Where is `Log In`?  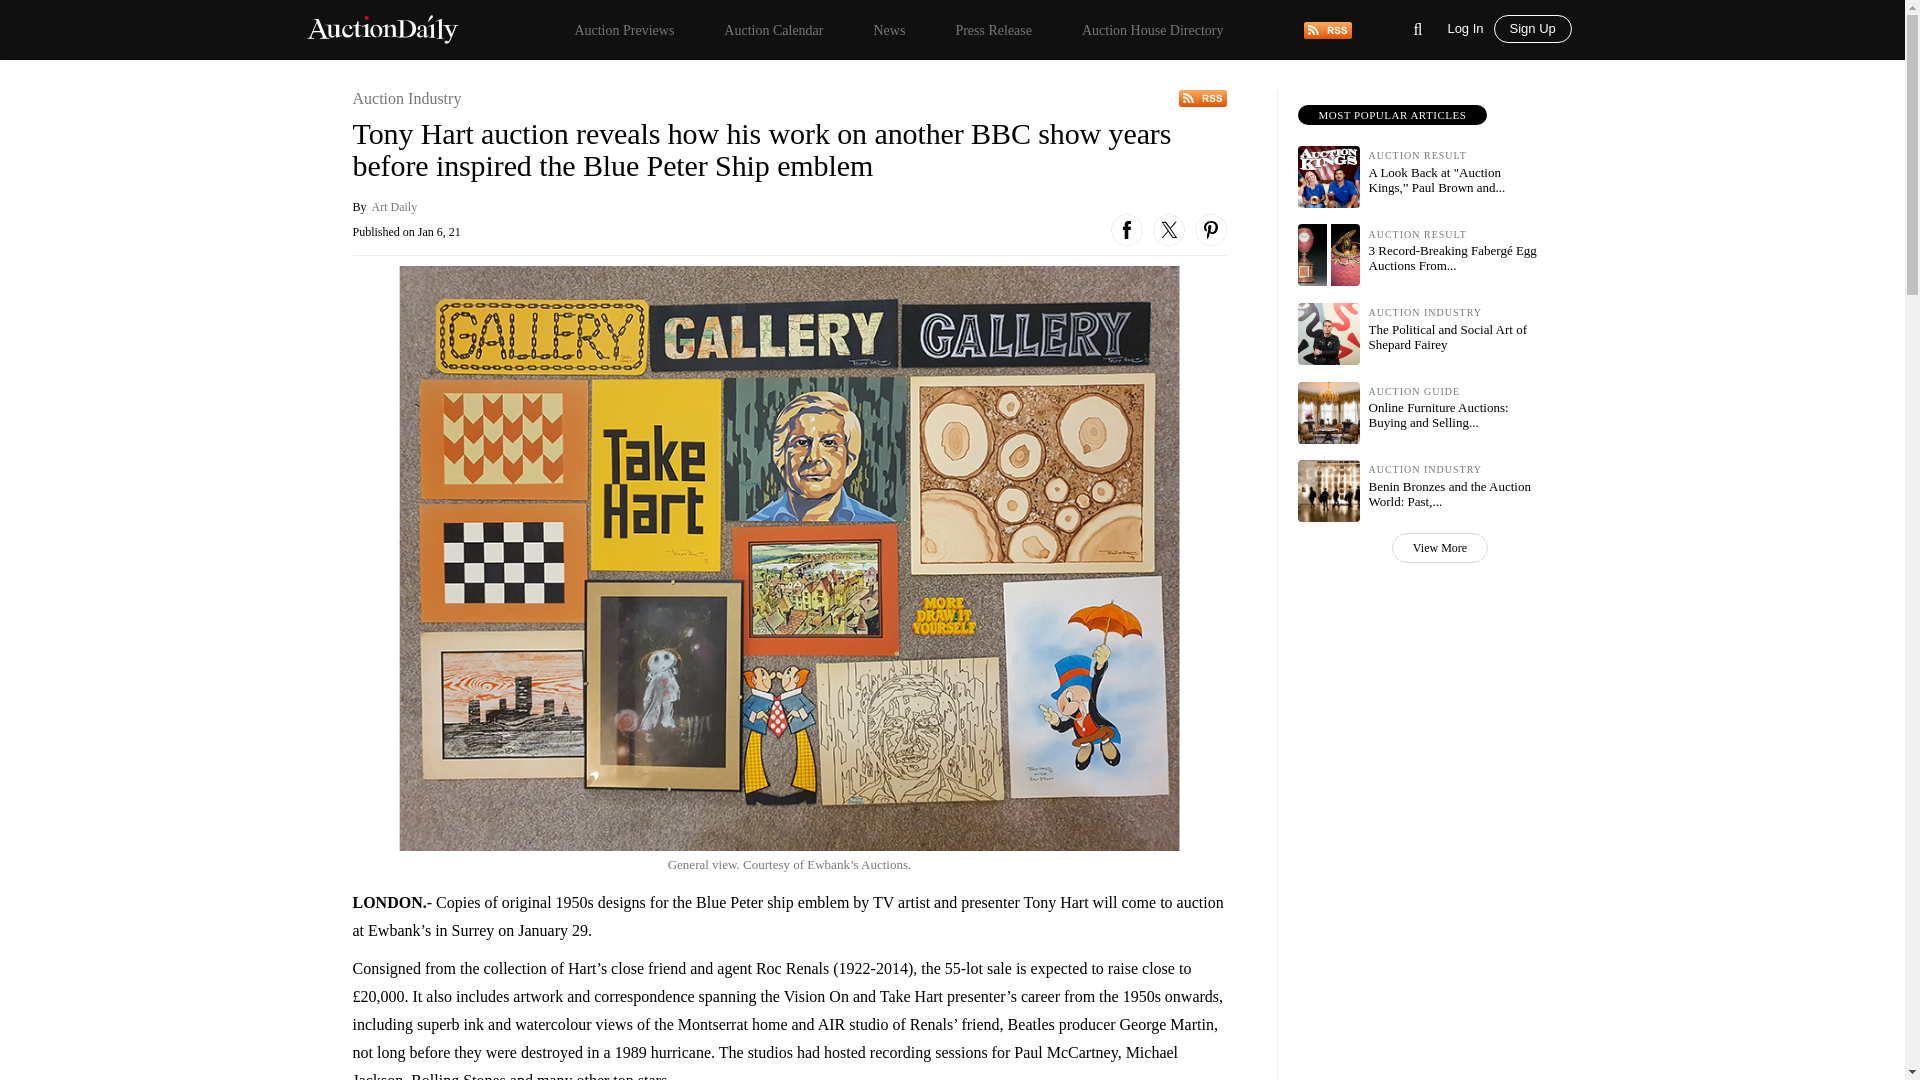 Log In is located at coordinates (1470, 26).